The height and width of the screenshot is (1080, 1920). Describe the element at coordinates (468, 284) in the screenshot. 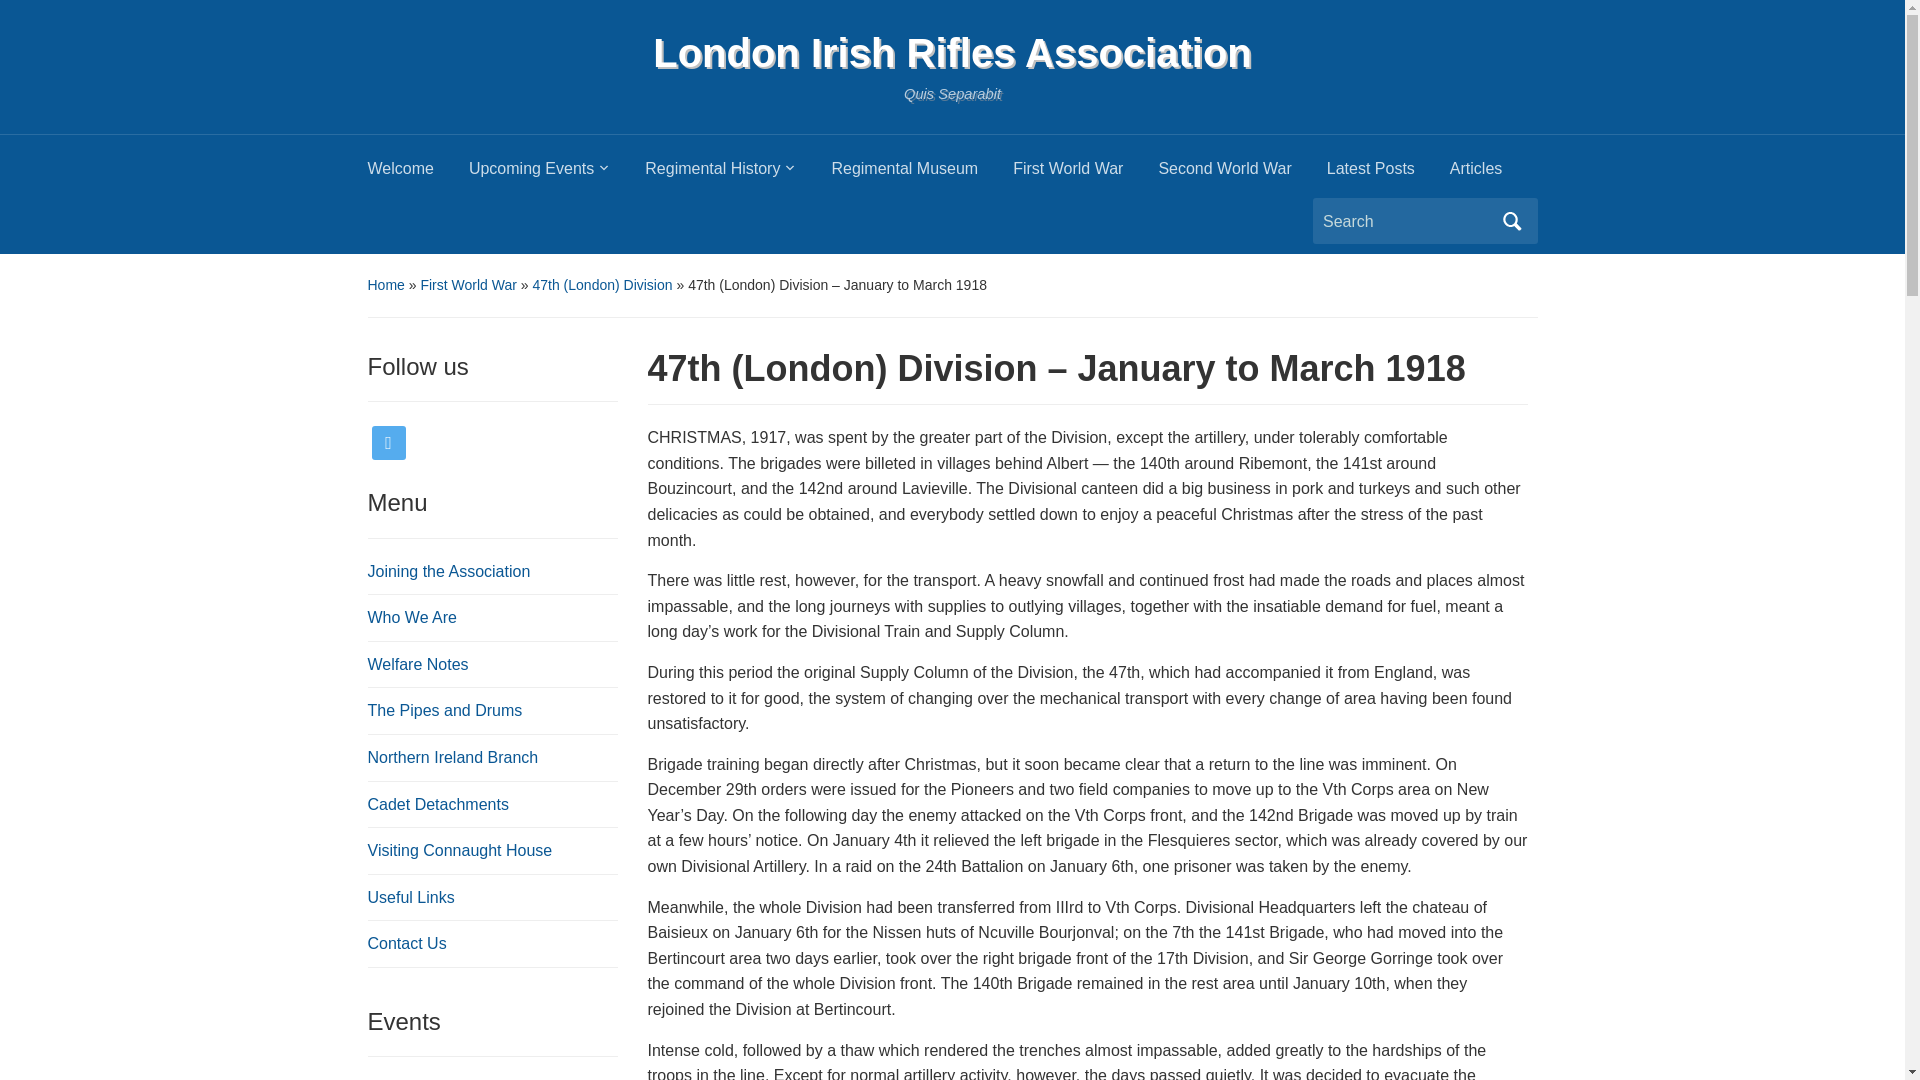

I see `First World War` at that location.